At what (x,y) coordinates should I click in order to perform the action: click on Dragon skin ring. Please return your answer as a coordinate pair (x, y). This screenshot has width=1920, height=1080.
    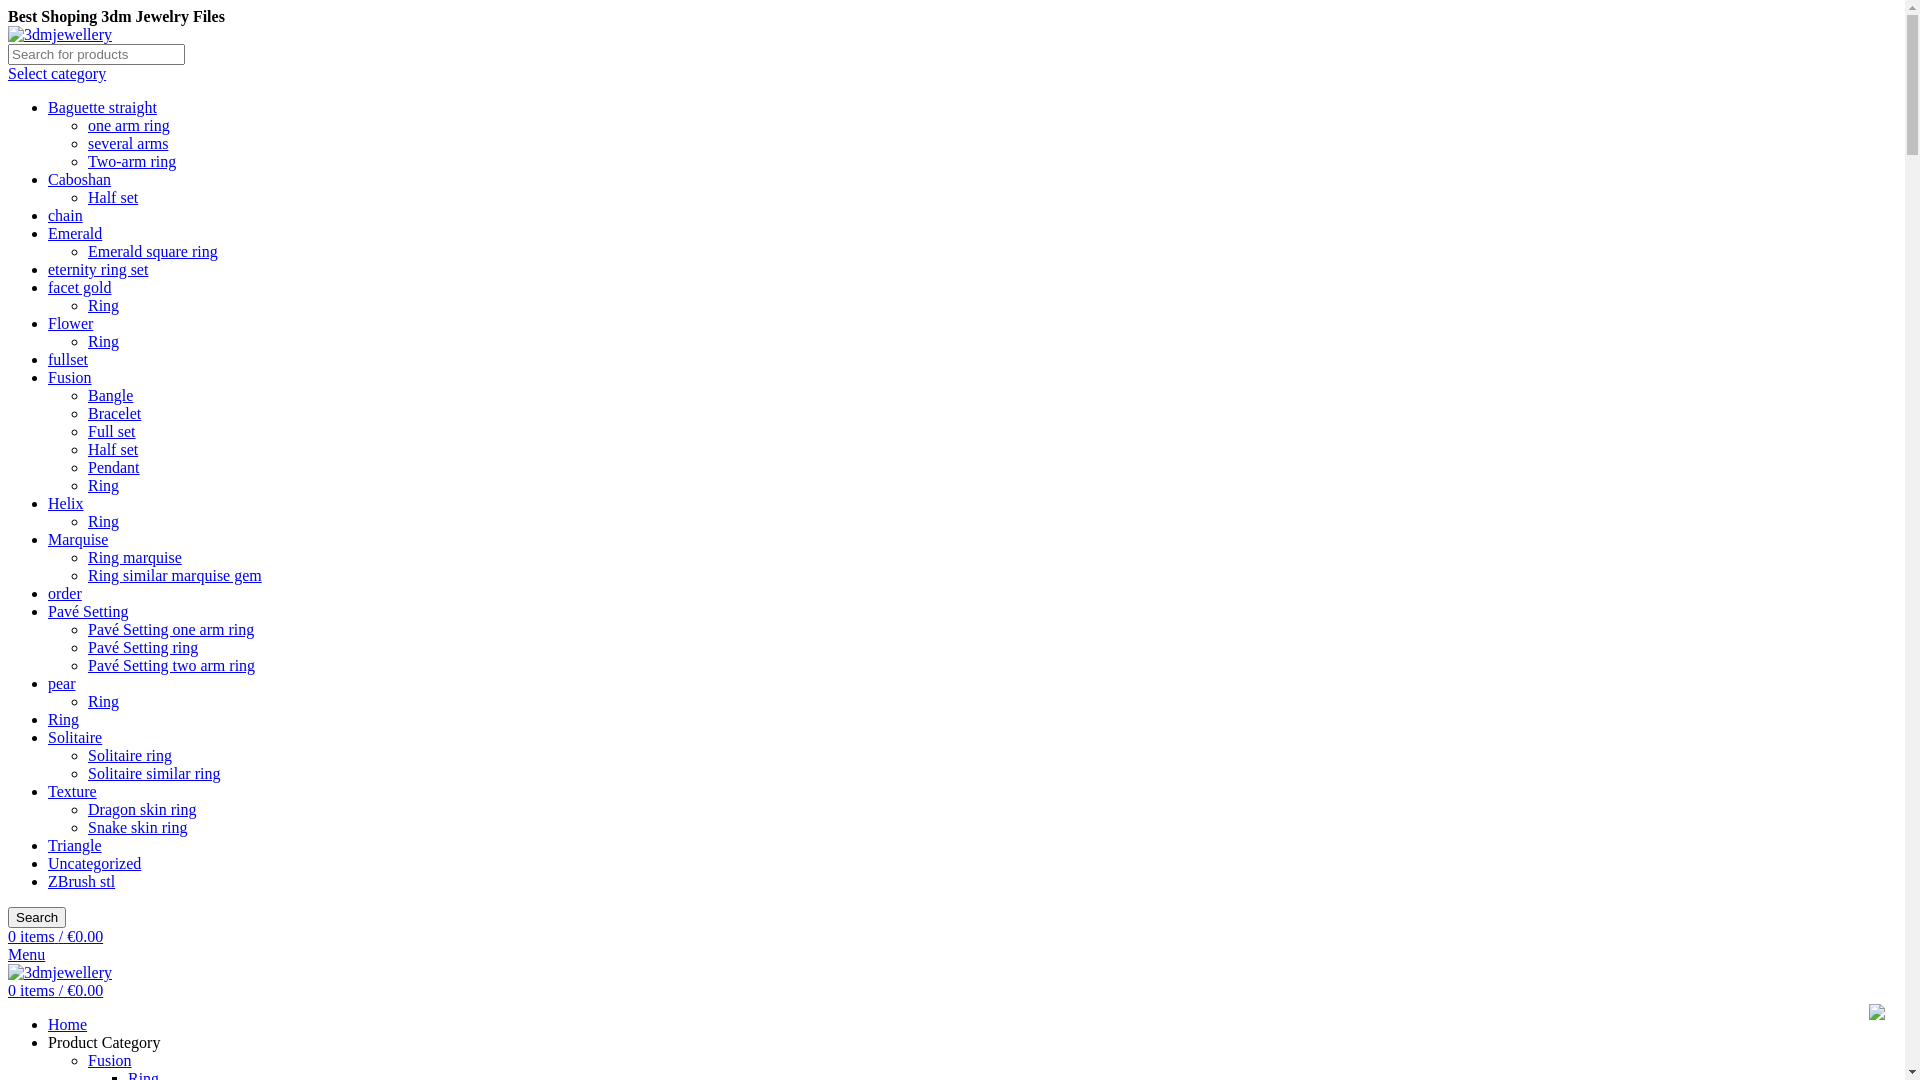
    Looking at the image, I should click on (142, 810).